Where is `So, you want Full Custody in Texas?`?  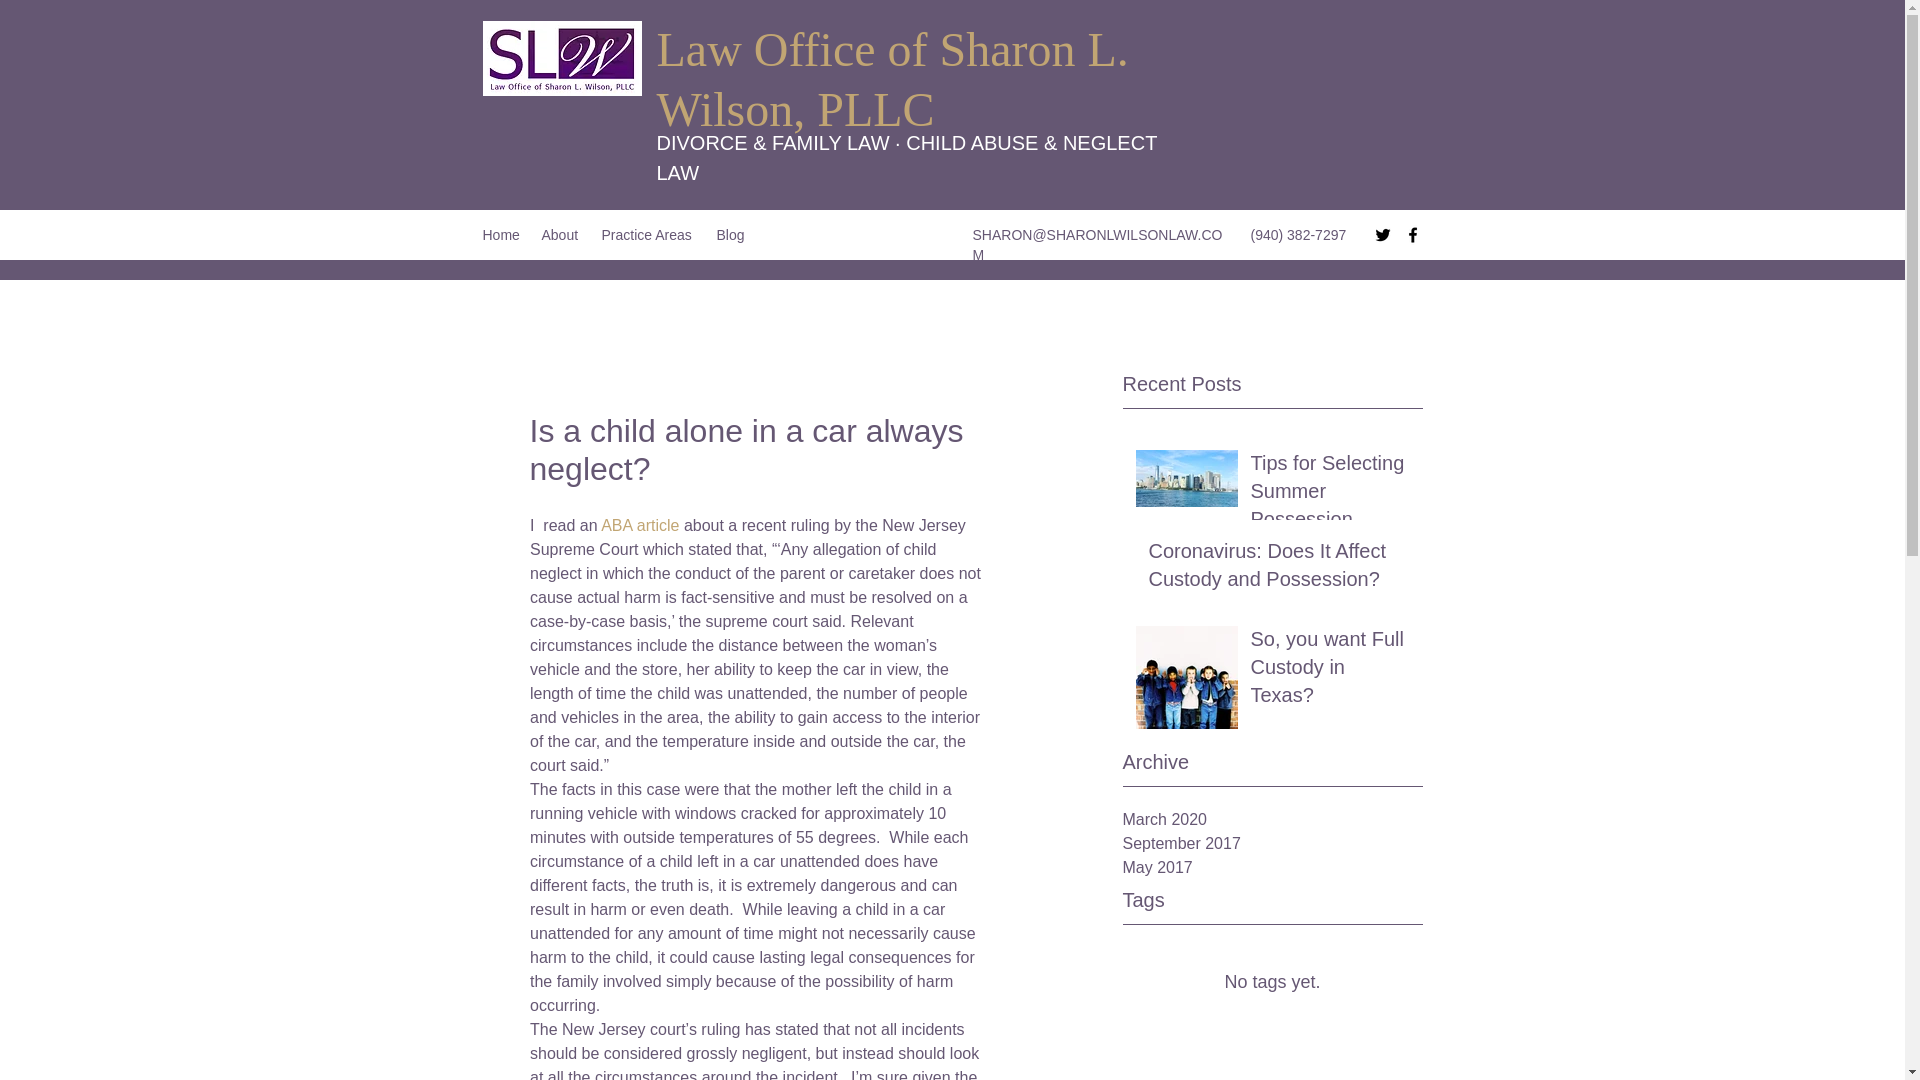 So, you want Full Custody in Texas? is located at coordinates (1329, 671).